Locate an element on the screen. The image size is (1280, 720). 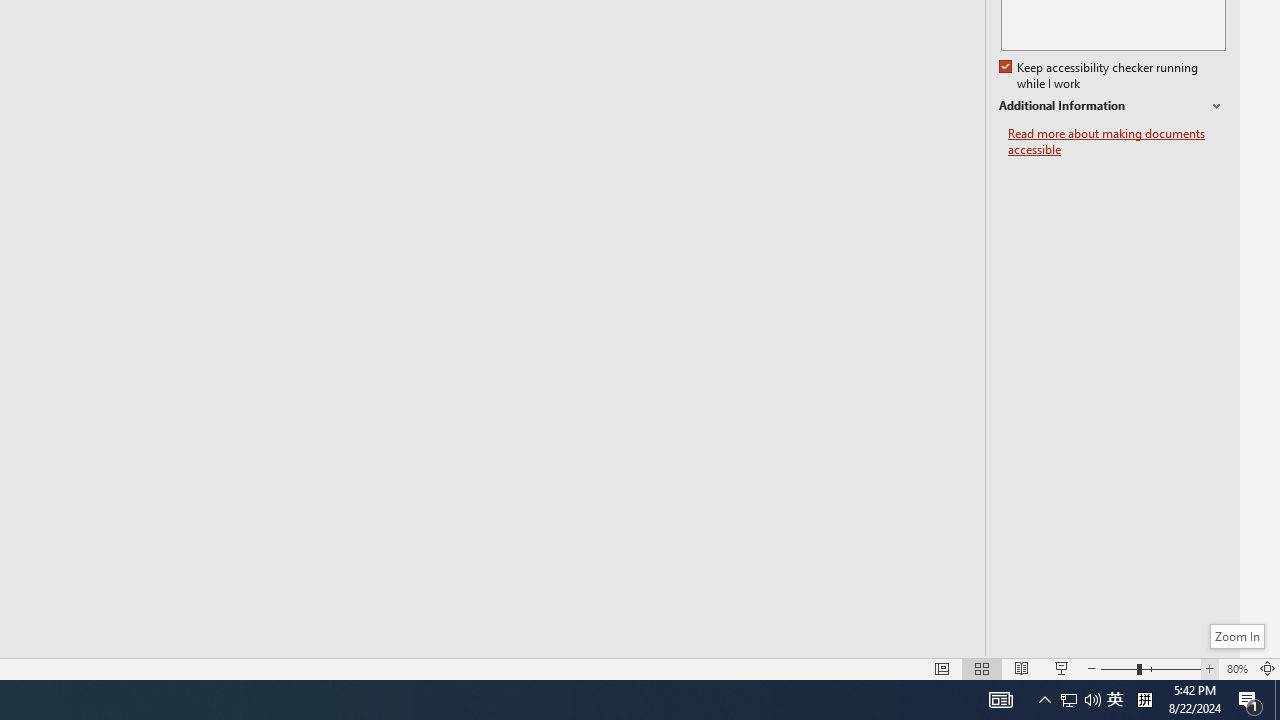
Keep accessibility checker running while I work is located at coordinates (1100, 76).